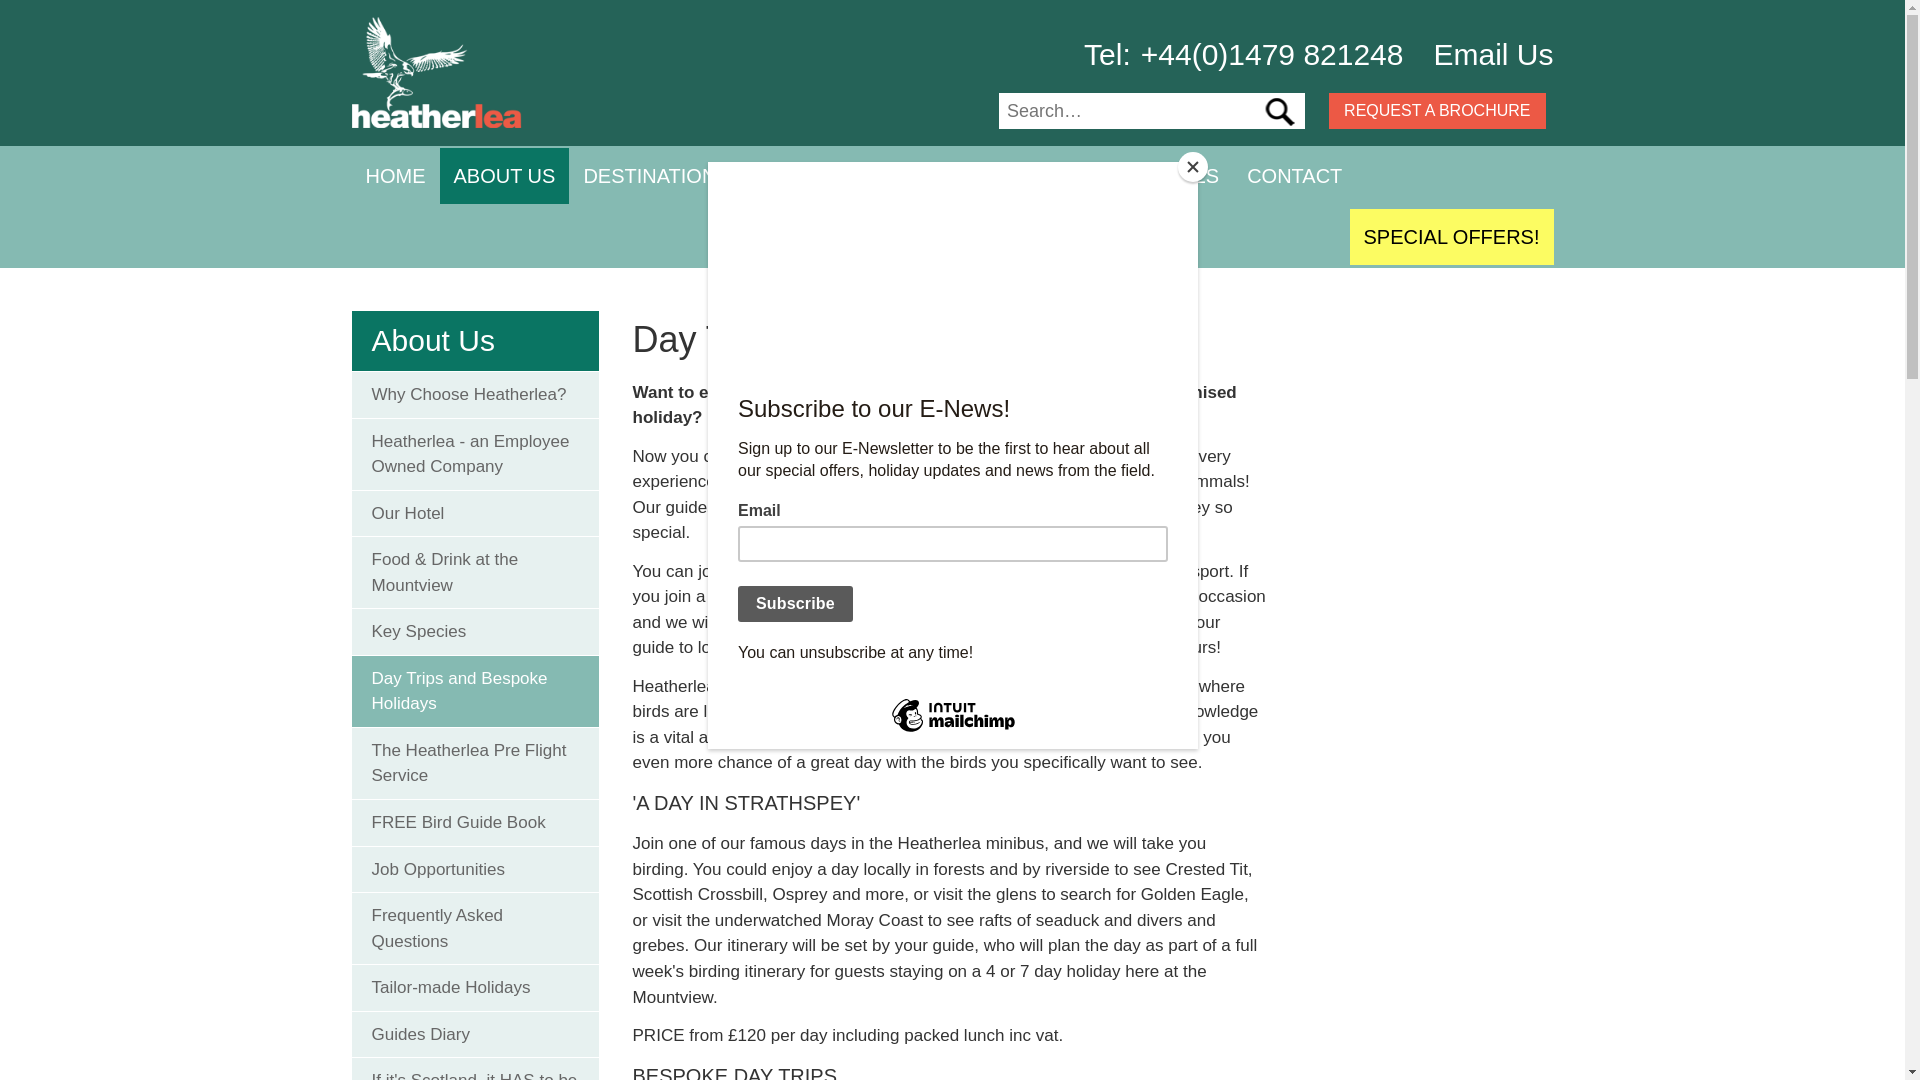 This screenshot has height=1080, width=1920. Describe the element at coordinates (395, 176) in the screenshot. I see `HOME` at that location.